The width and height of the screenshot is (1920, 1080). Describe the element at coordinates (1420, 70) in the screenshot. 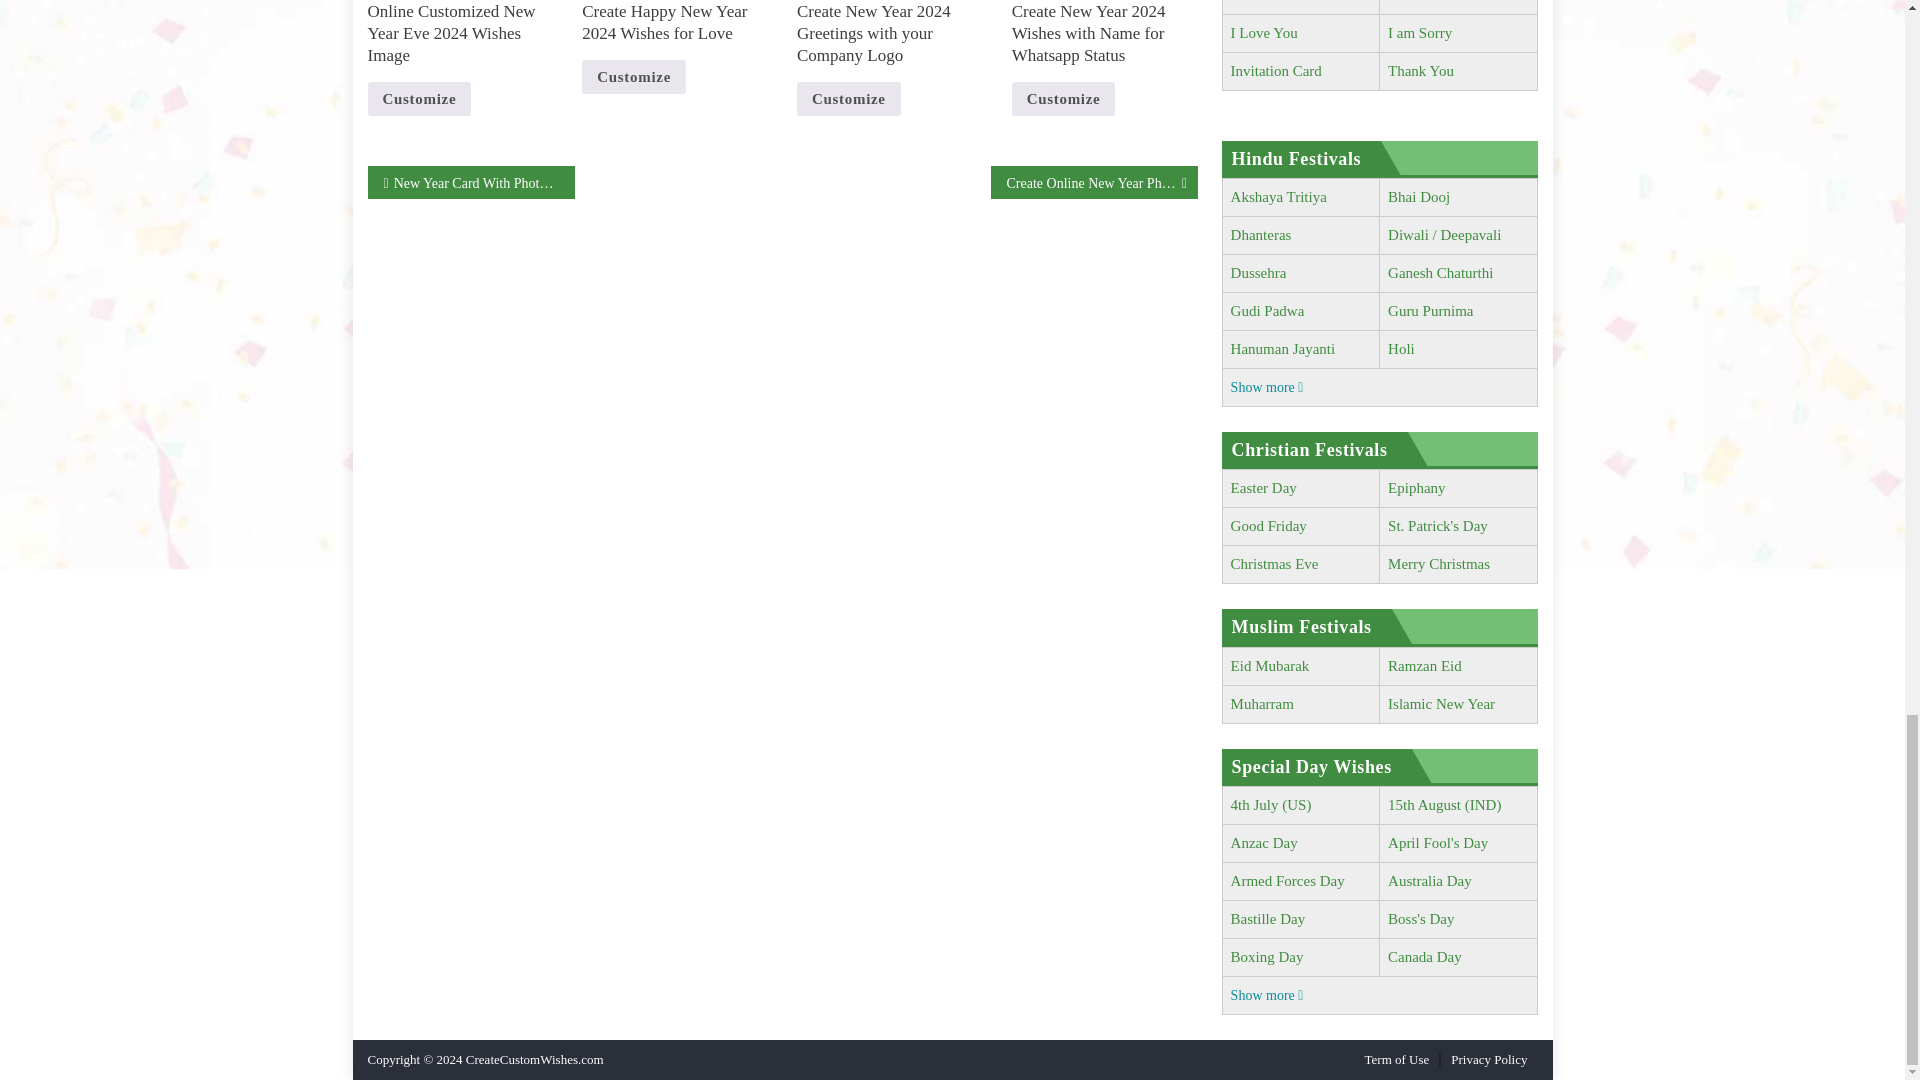

I see `Thank You` at that location.